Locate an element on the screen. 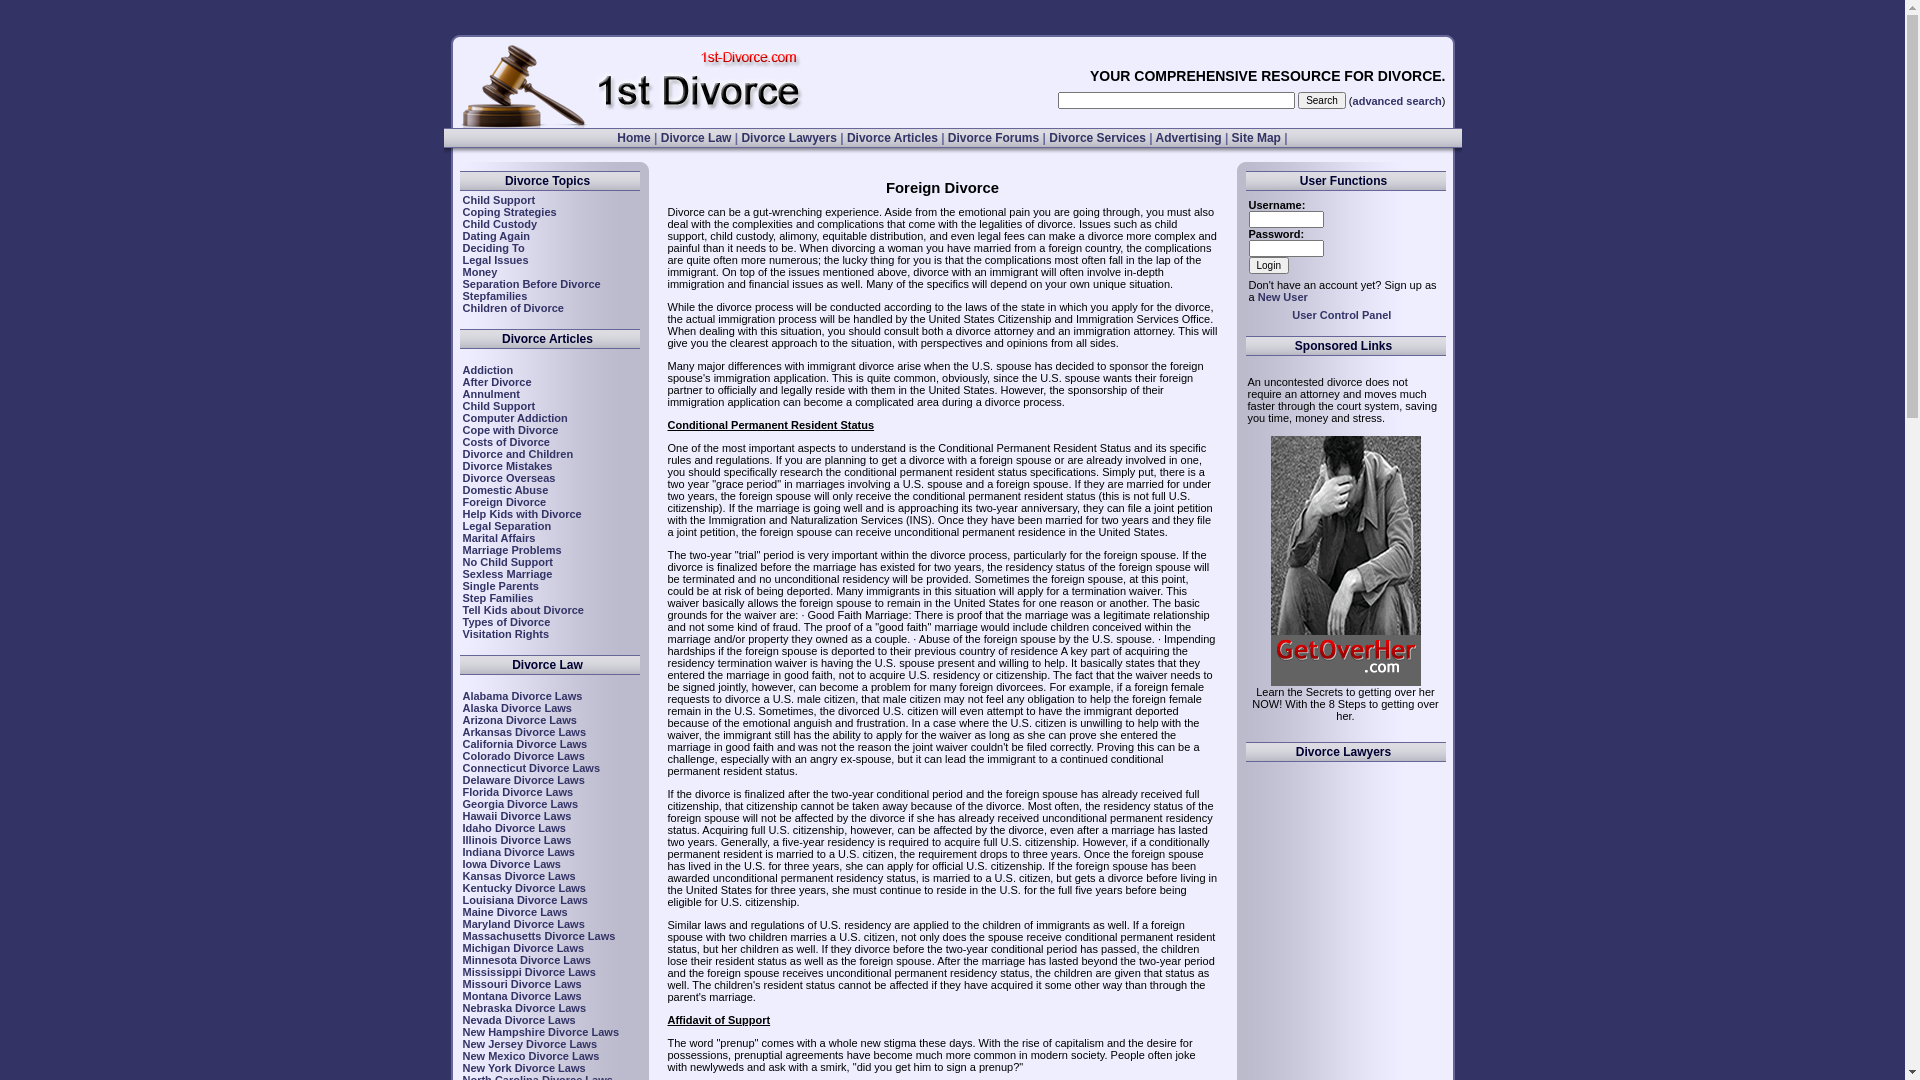 The image size is (1920, 1080). Login is located at coordinates (1268, 266).